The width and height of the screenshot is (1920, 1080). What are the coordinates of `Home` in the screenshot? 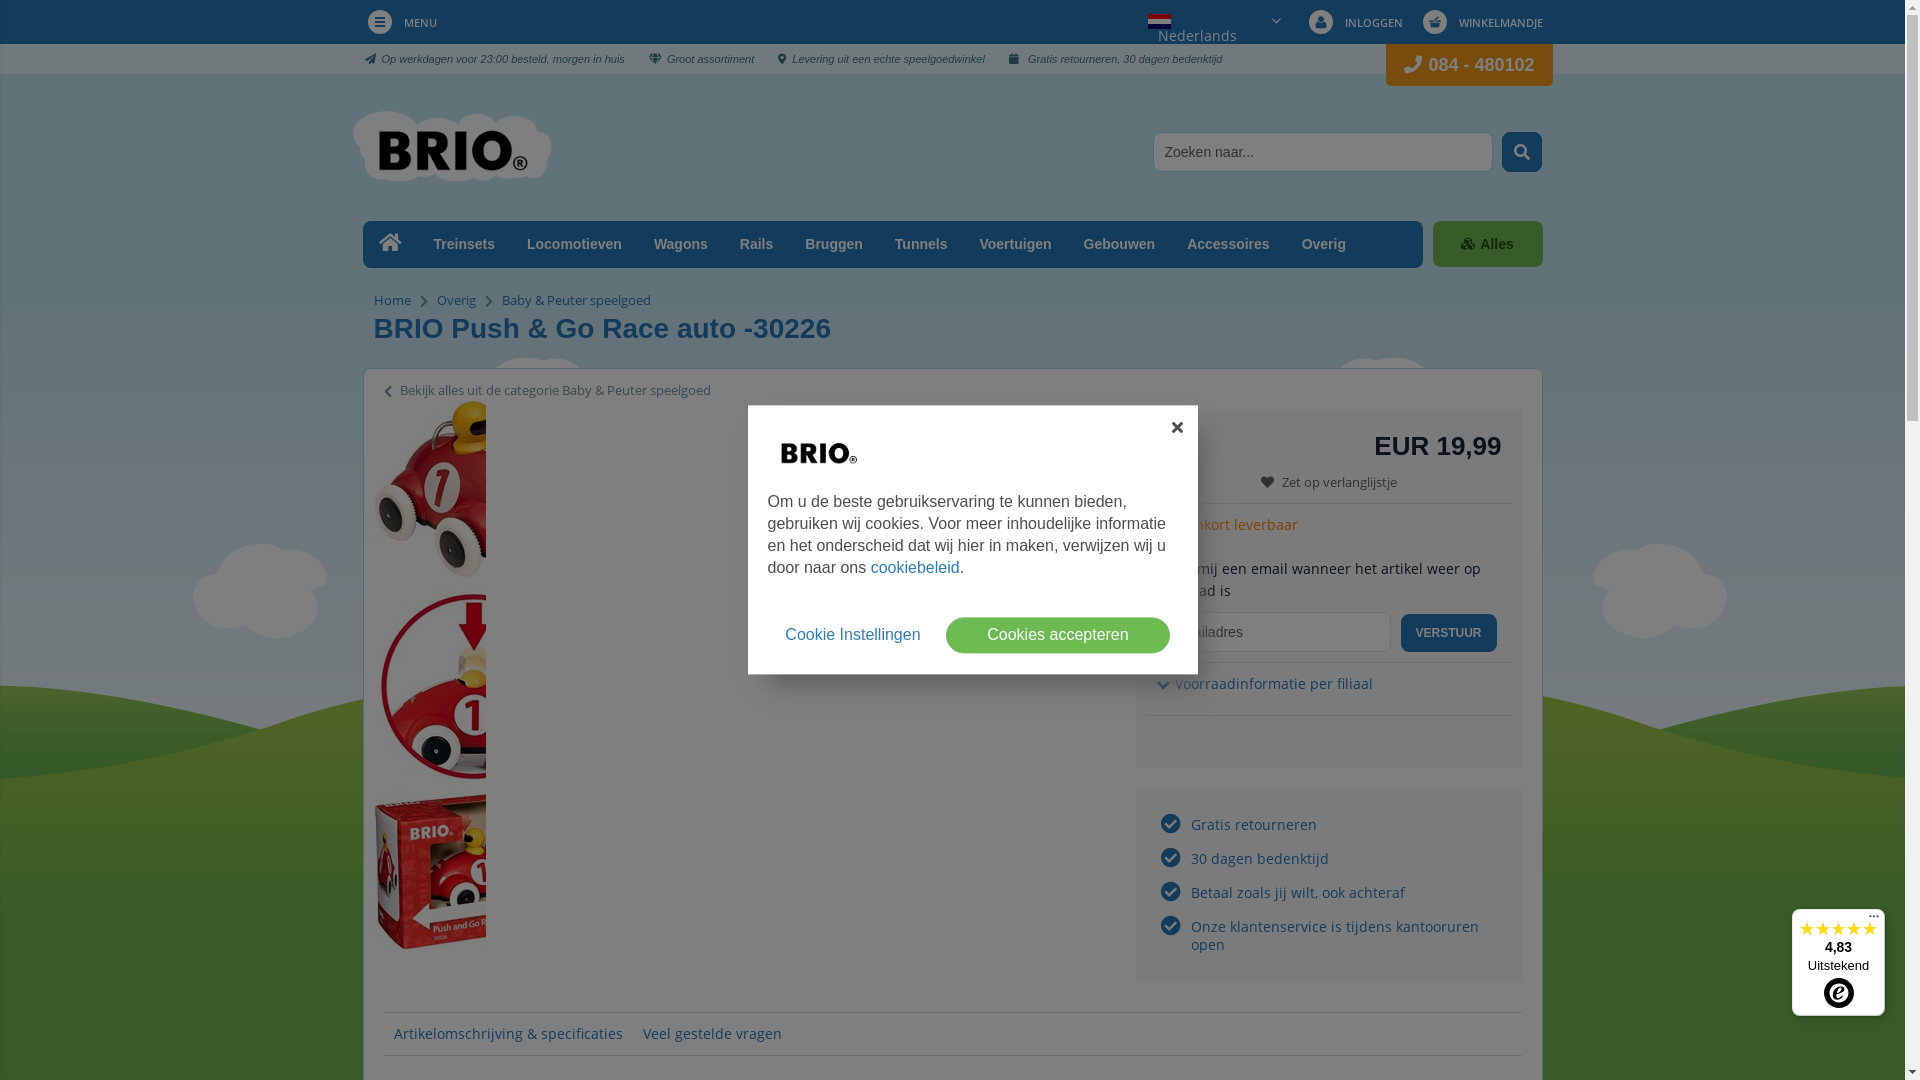 It's located at (392, 300).